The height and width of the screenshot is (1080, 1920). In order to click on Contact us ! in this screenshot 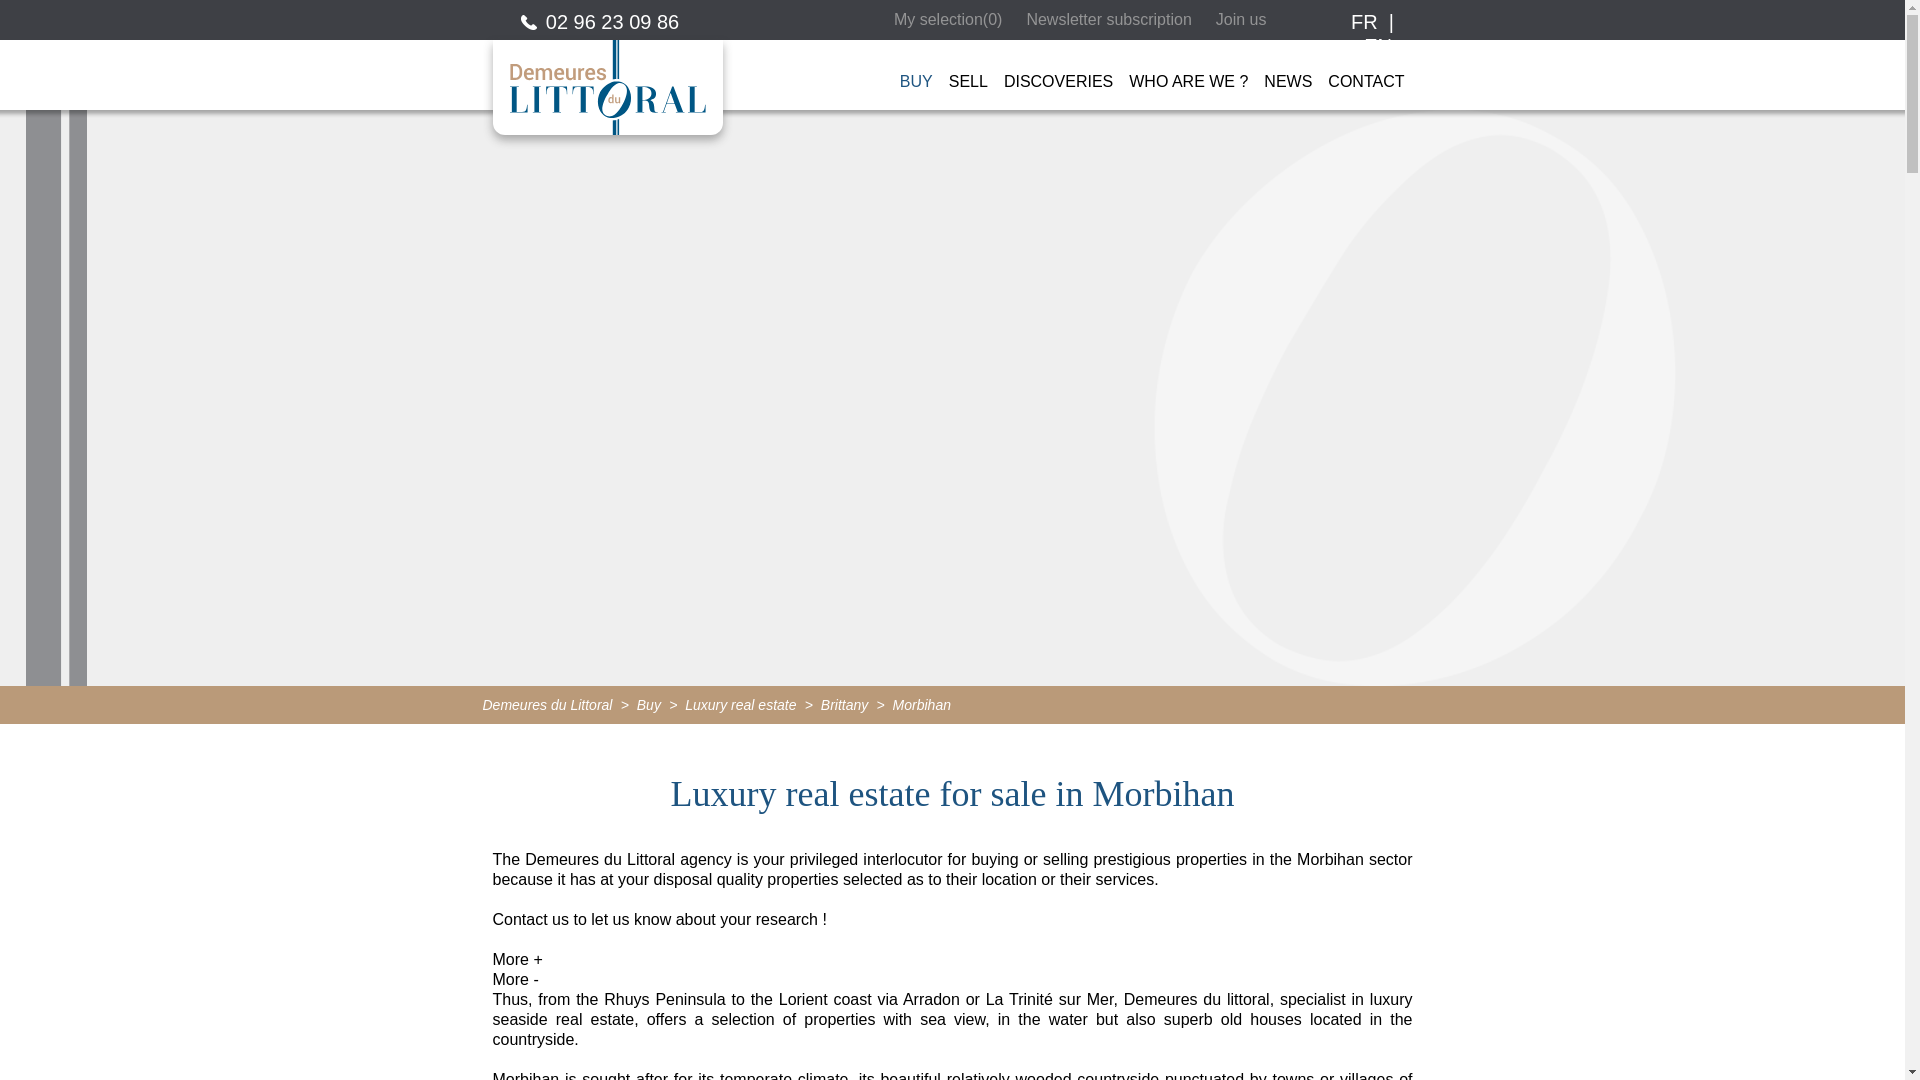, I will do `click(1366, 72)`.